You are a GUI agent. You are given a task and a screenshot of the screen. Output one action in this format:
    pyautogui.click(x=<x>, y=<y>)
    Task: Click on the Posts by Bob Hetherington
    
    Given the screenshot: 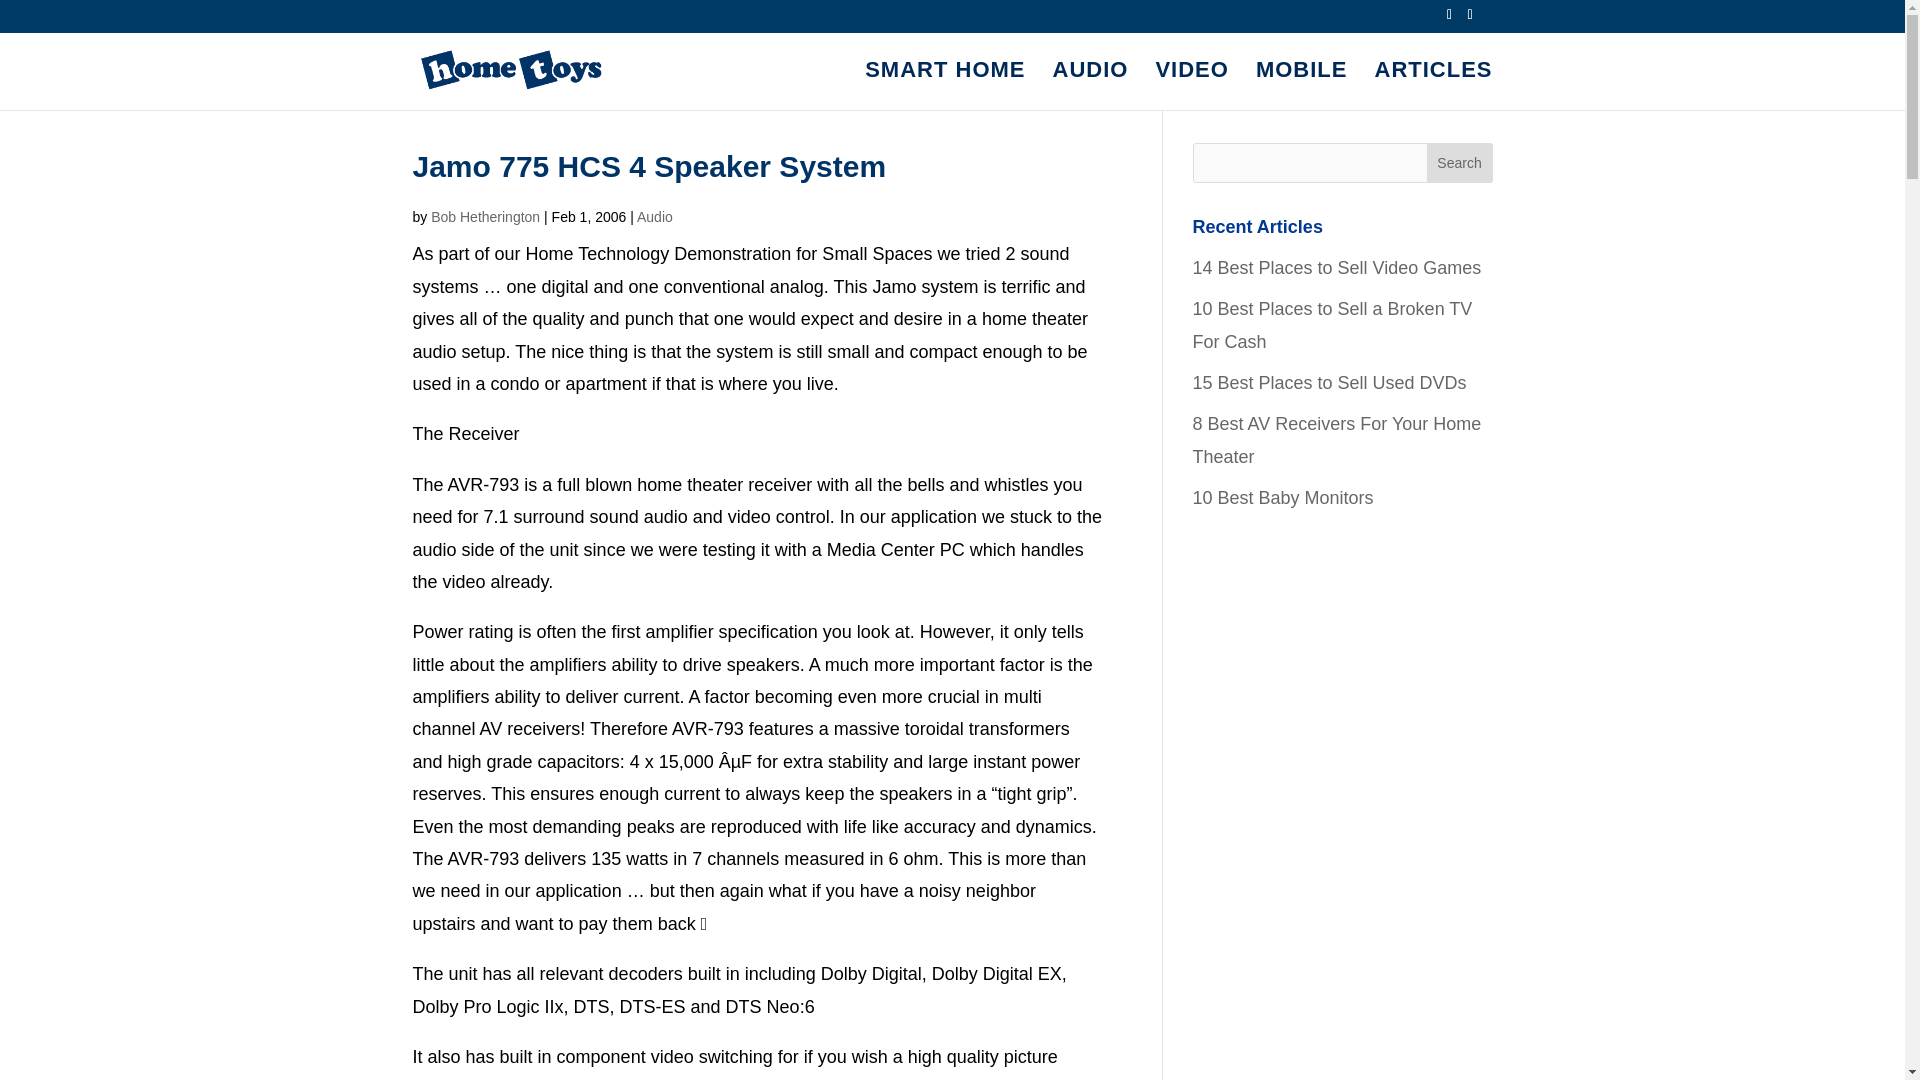 What is the action you would take?
    pyautogui.click(x=484, y=216)
    